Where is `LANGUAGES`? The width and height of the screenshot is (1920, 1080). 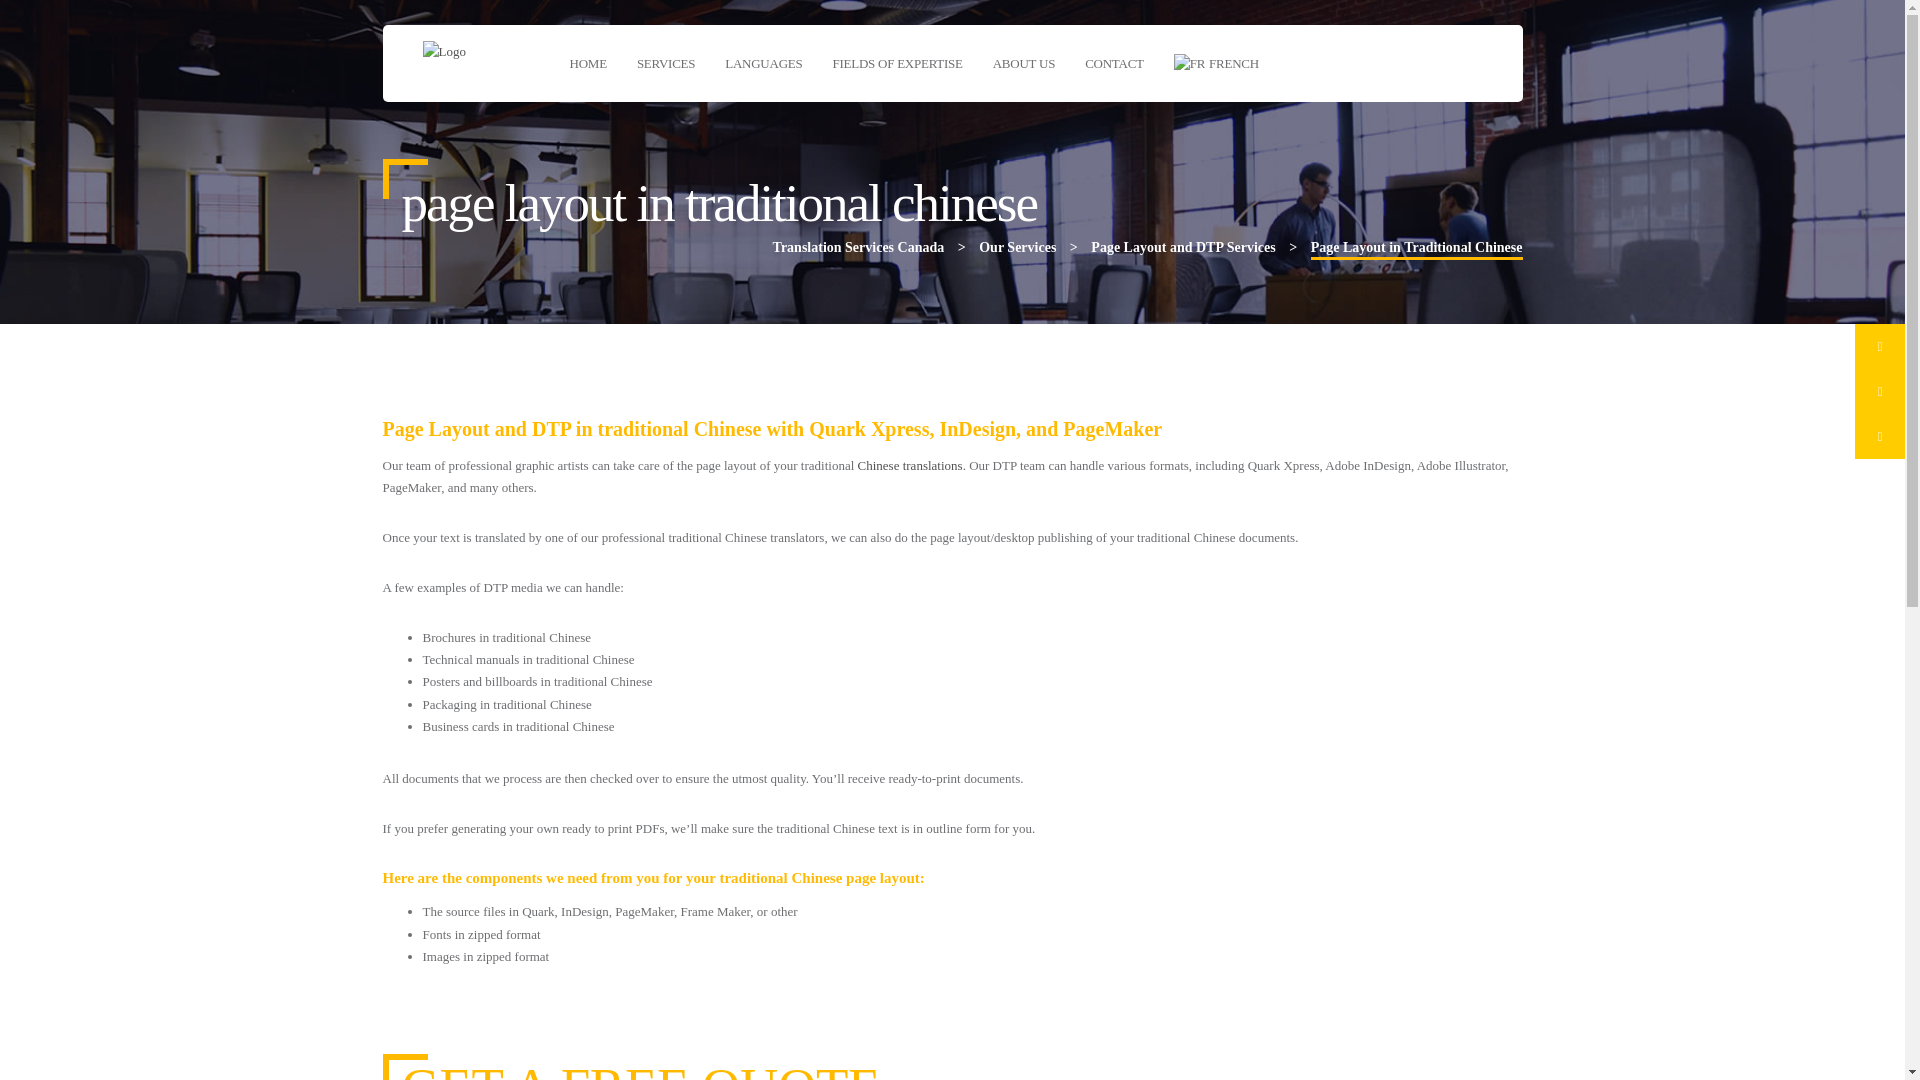 LANGUAGES is located at coordinates (764, 62).